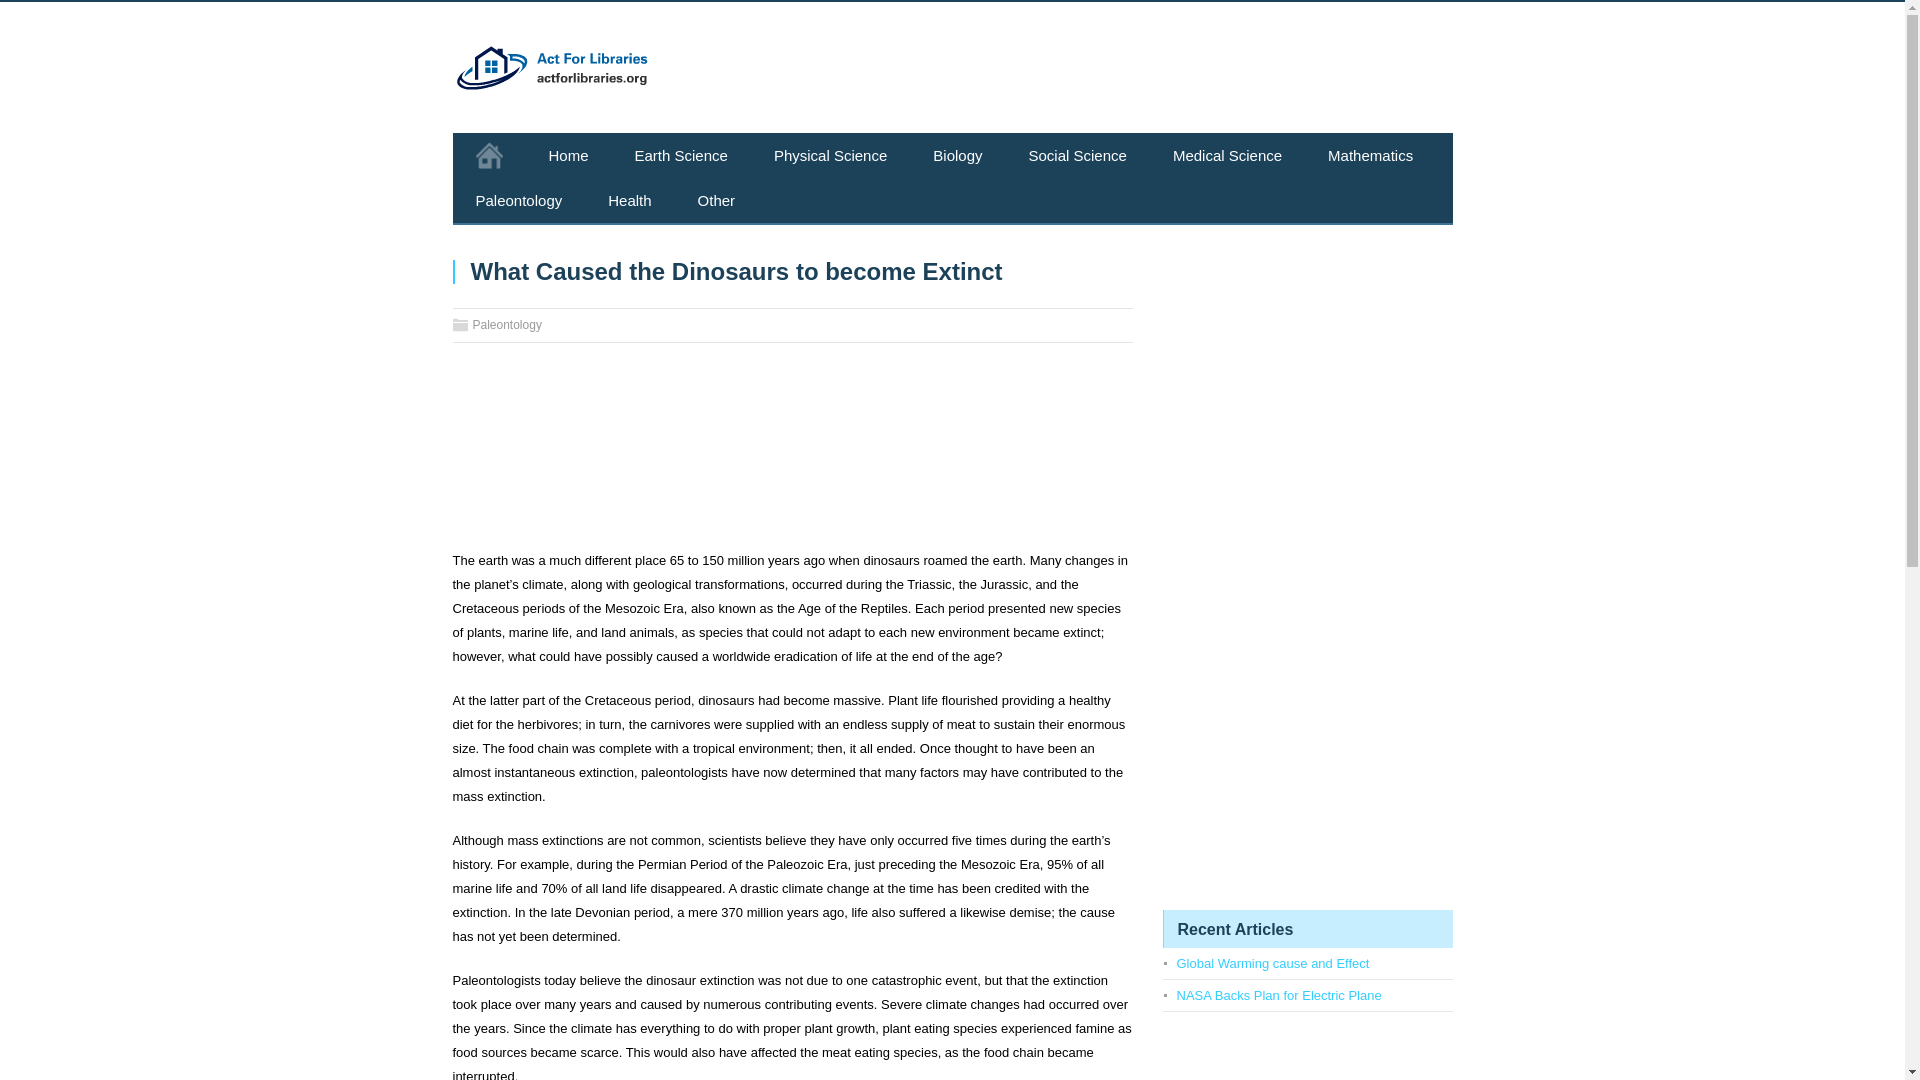  I want to click on Mathematics, so click(1370, 155).